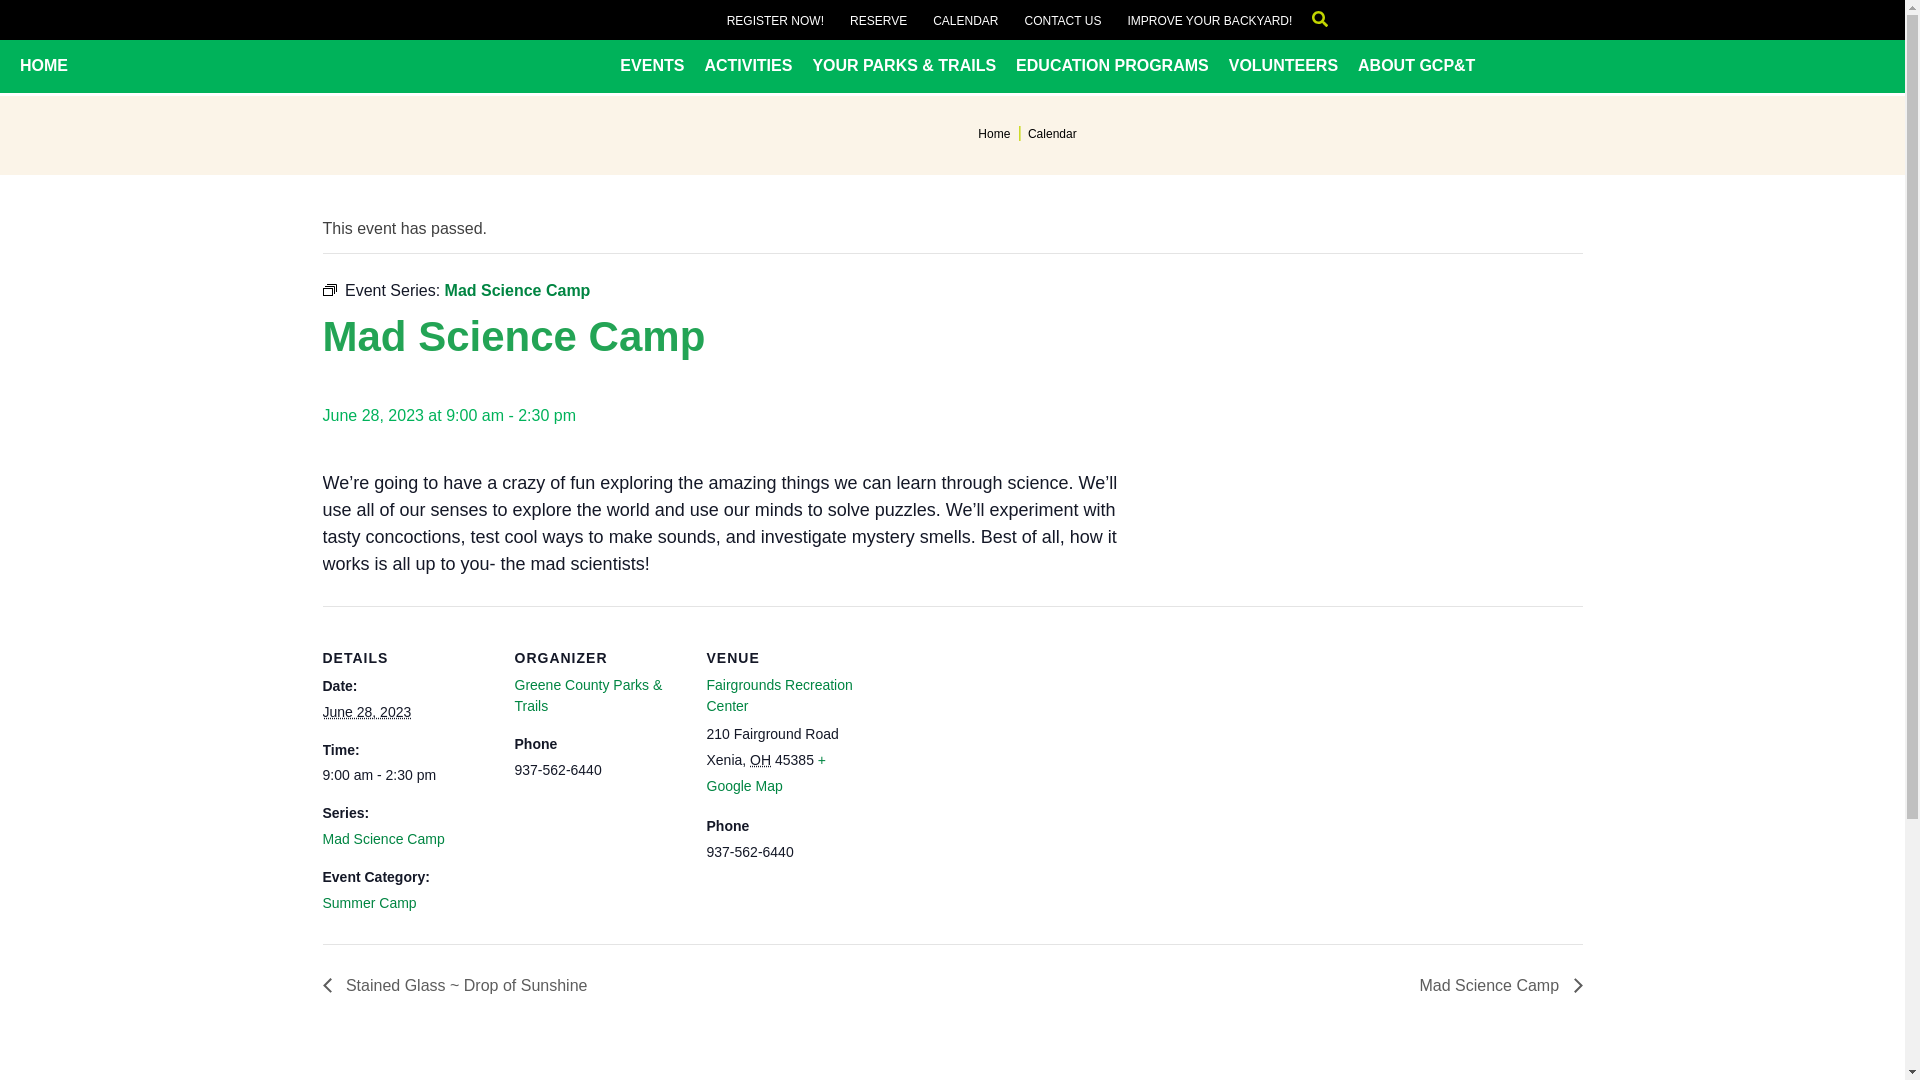 The width and height of the screenshot is (1920, 1080). What do you see at coordinates (766, 772) in the screenshot?
I see `Click to view a Google Map` at bounding box center [766, 772].